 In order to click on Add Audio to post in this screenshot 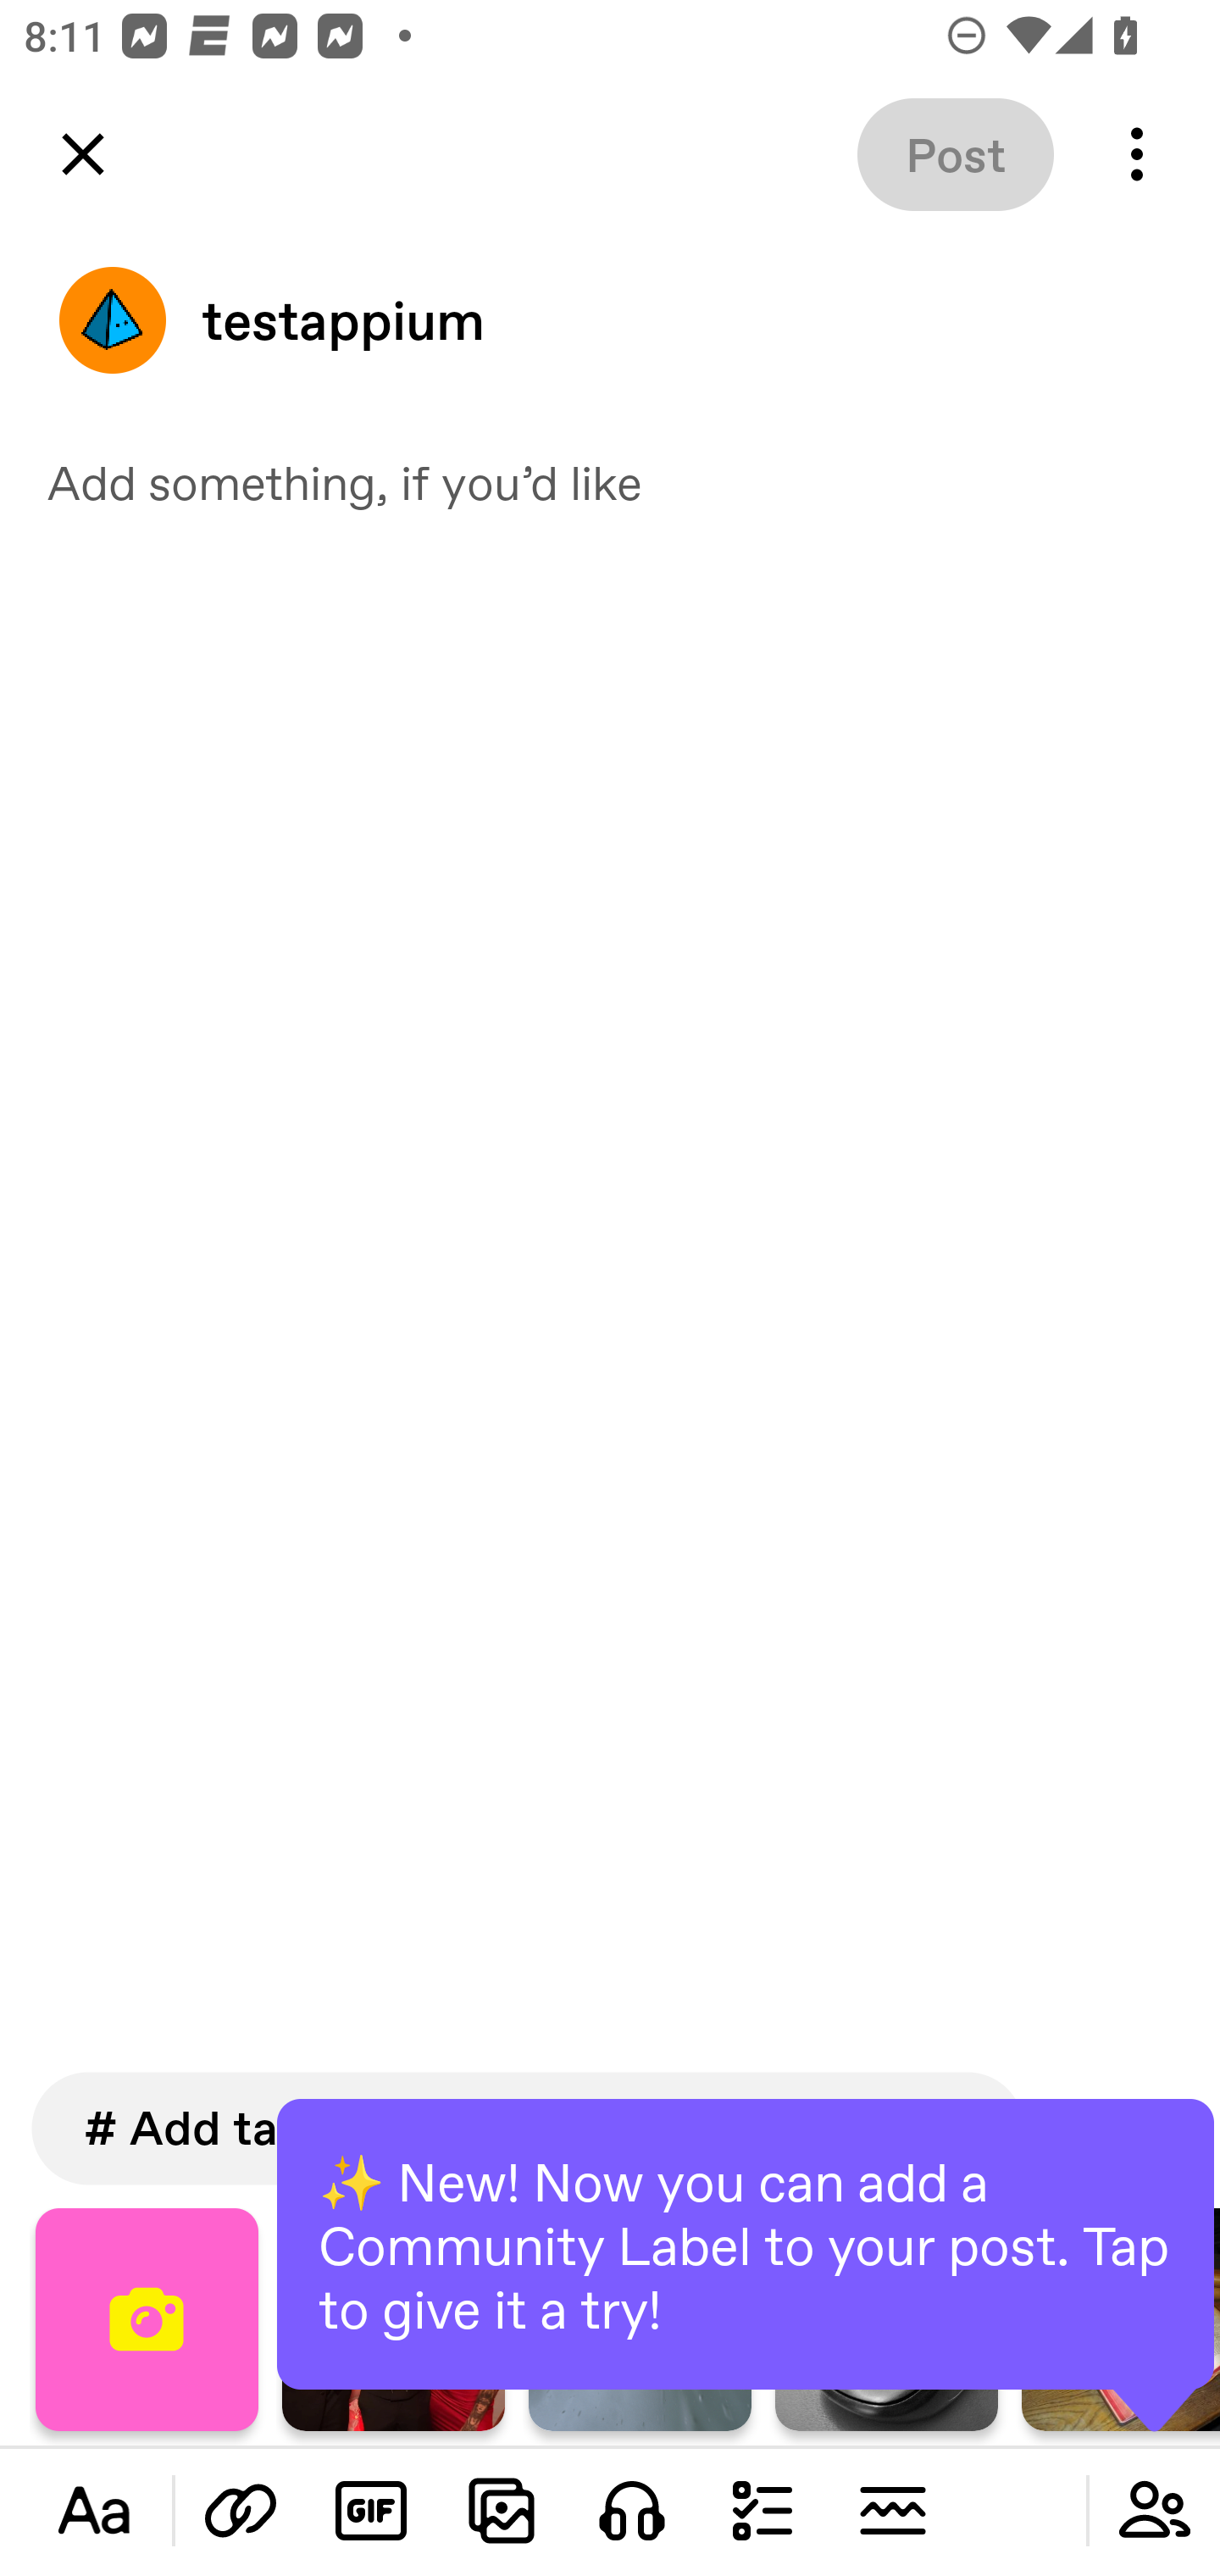, I will do `click(632, 2510)`.